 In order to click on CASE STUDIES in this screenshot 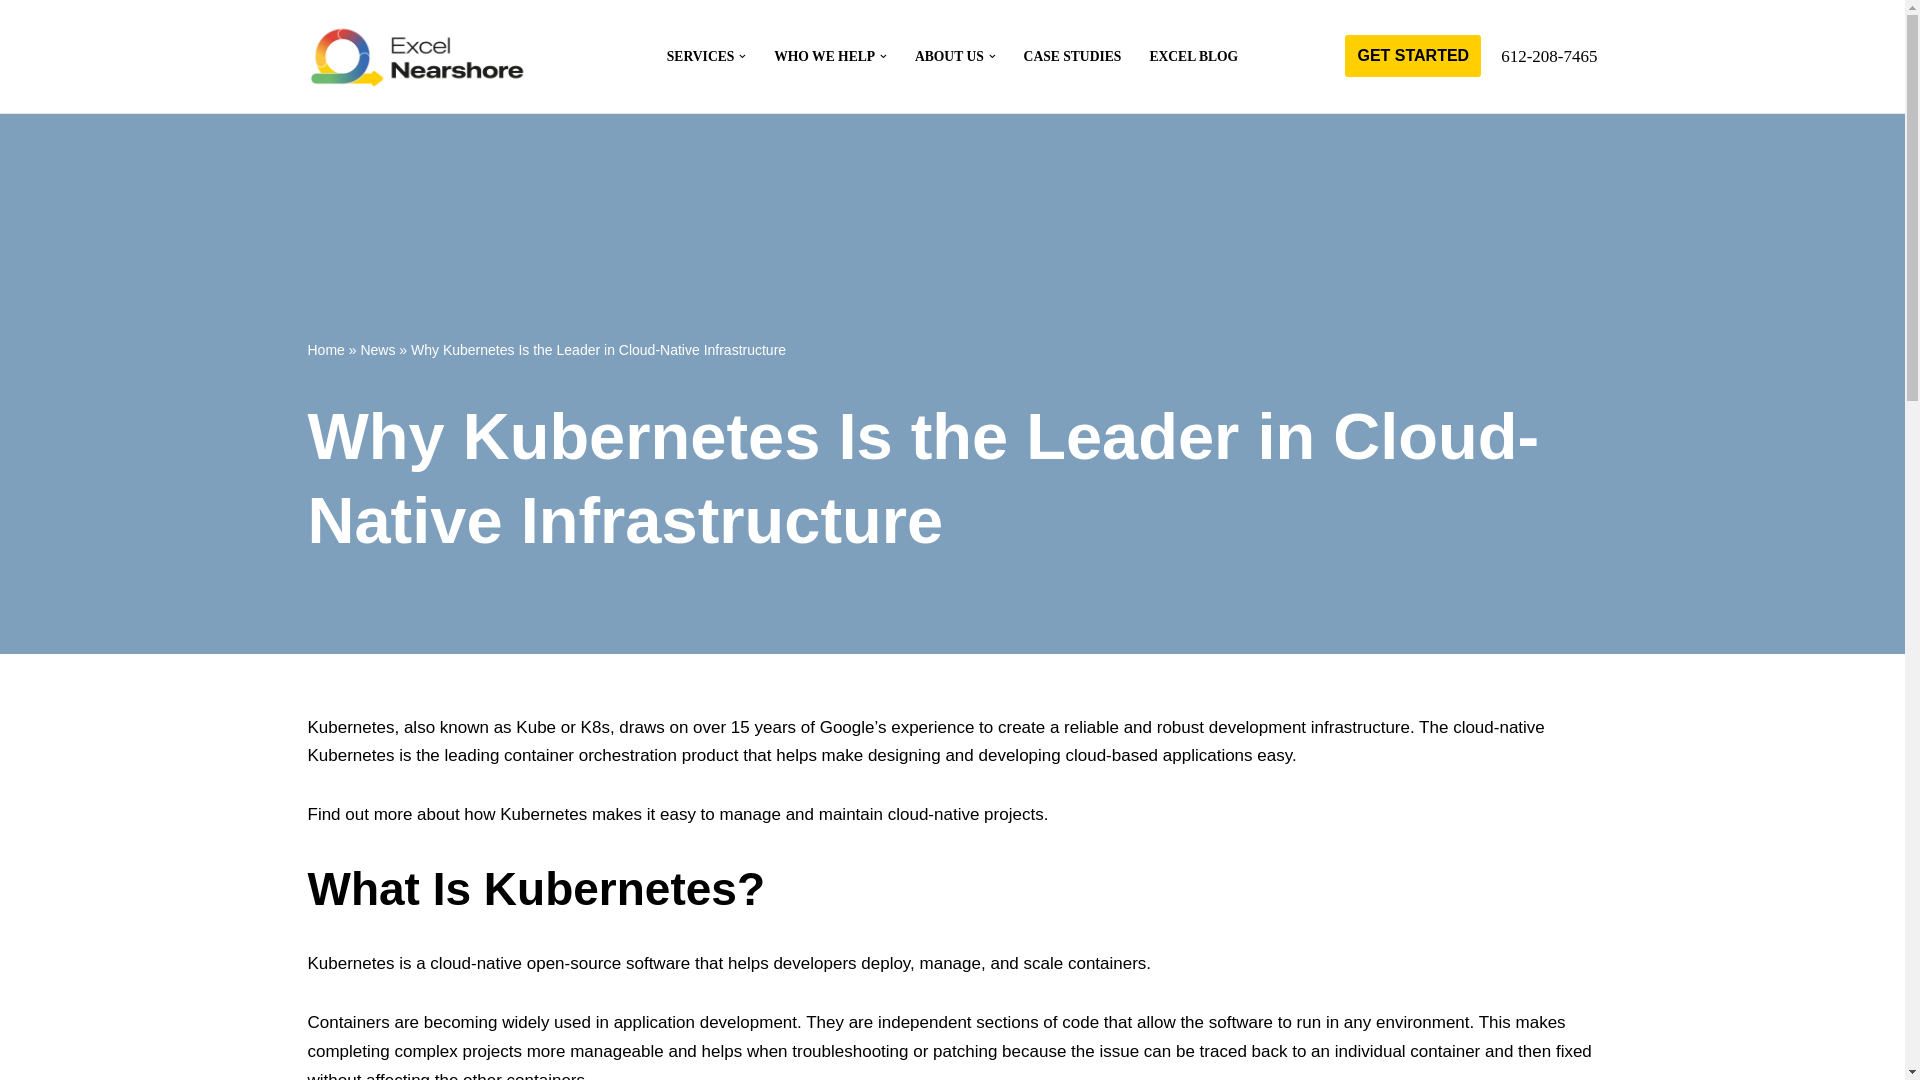, I will do `click(1072, 56)`.